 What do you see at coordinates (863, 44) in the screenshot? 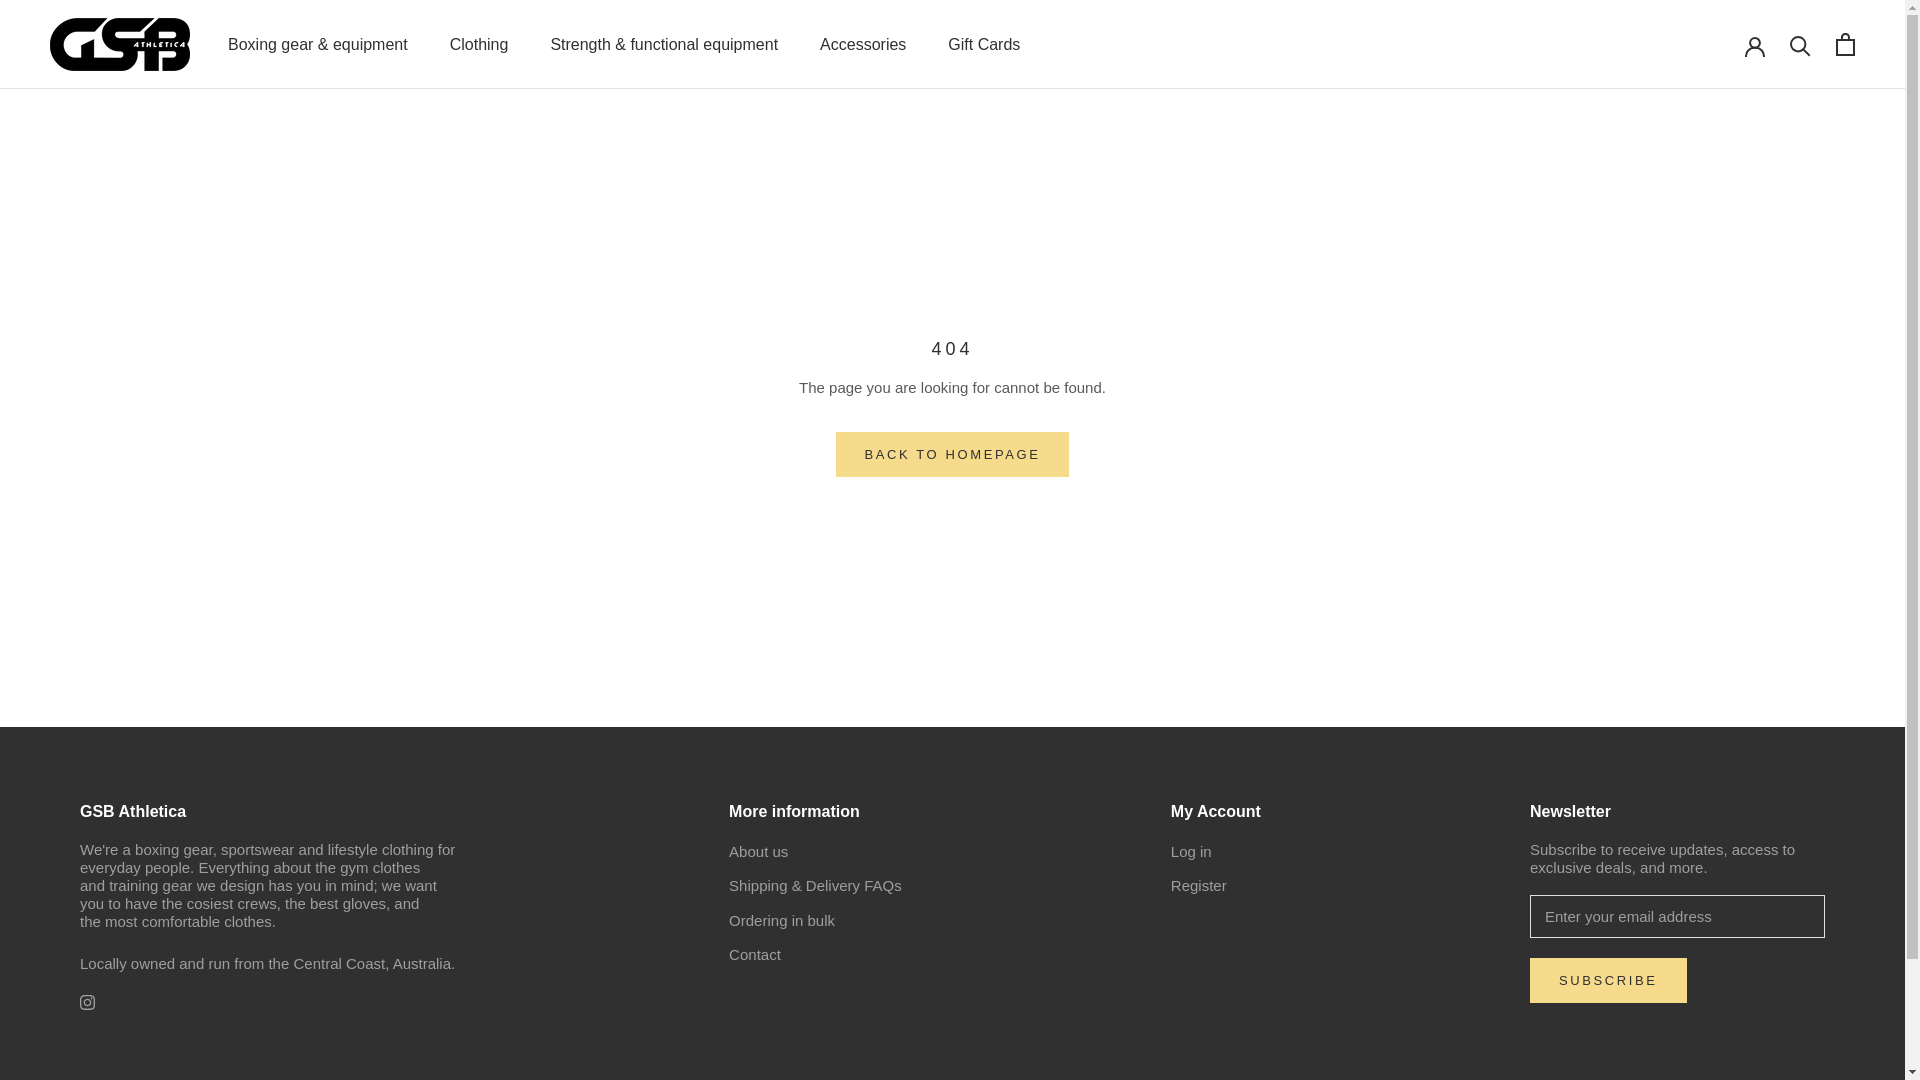
I see `Accessories
Accessories` at bounding box center [863, 44].